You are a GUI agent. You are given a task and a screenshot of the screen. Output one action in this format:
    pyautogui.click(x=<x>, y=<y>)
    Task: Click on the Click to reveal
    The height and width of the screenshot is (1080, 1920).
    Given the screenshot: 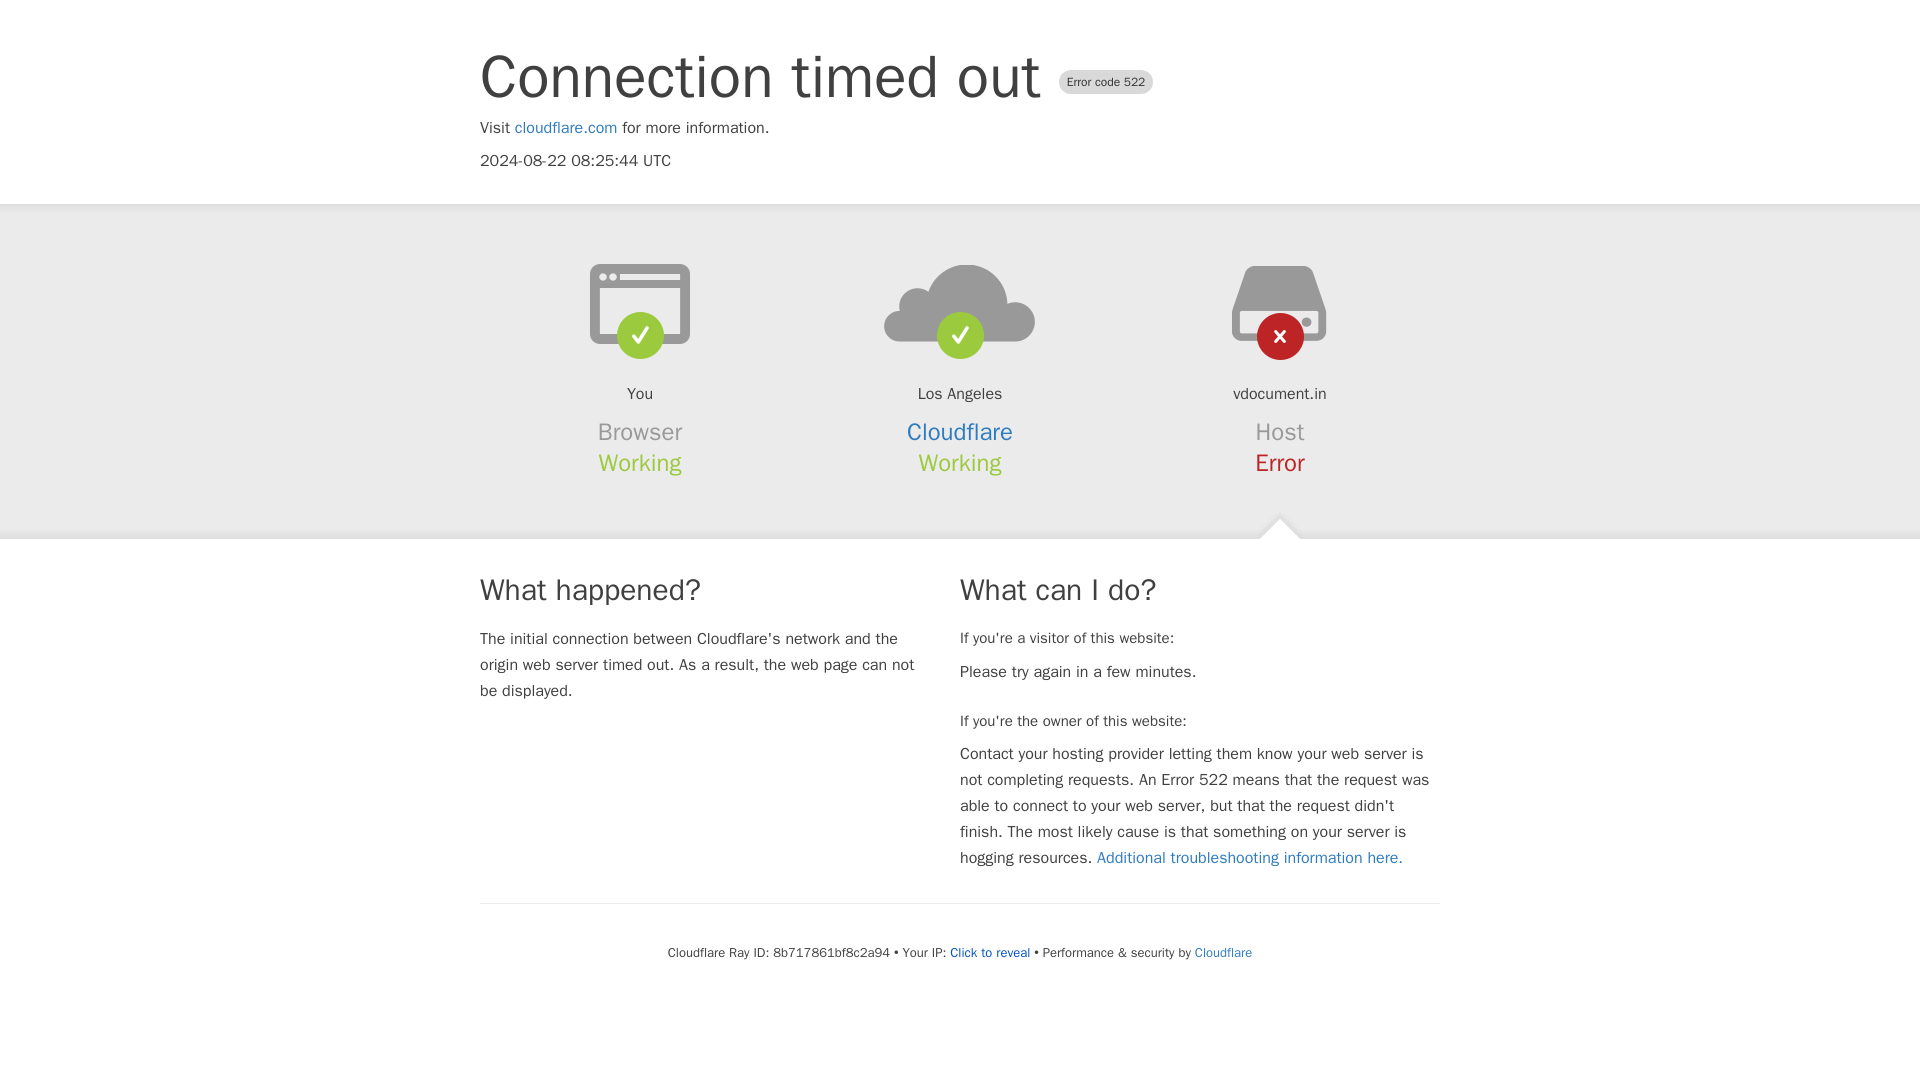 What is the action you would take?
    pyautogui.click(x=990, y=952)
    